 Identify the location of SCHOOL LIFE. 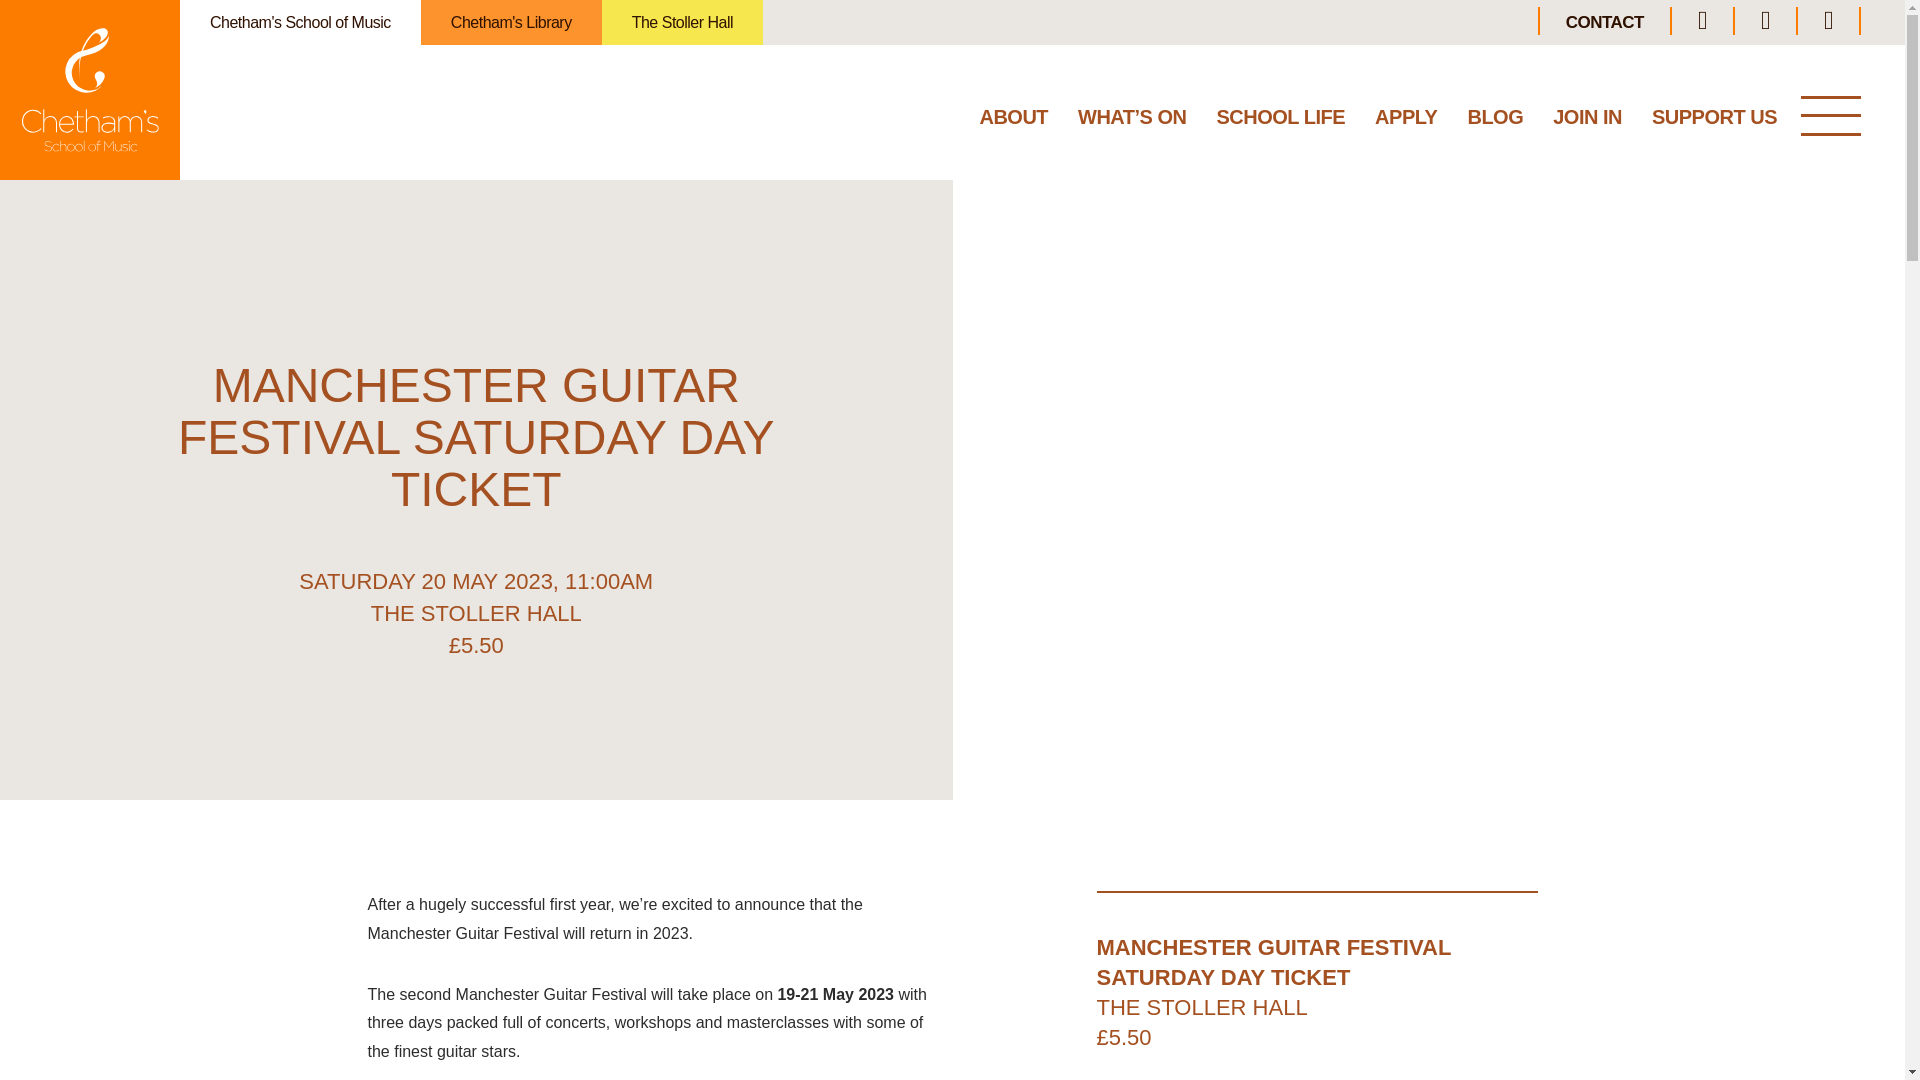
(1280, 121).